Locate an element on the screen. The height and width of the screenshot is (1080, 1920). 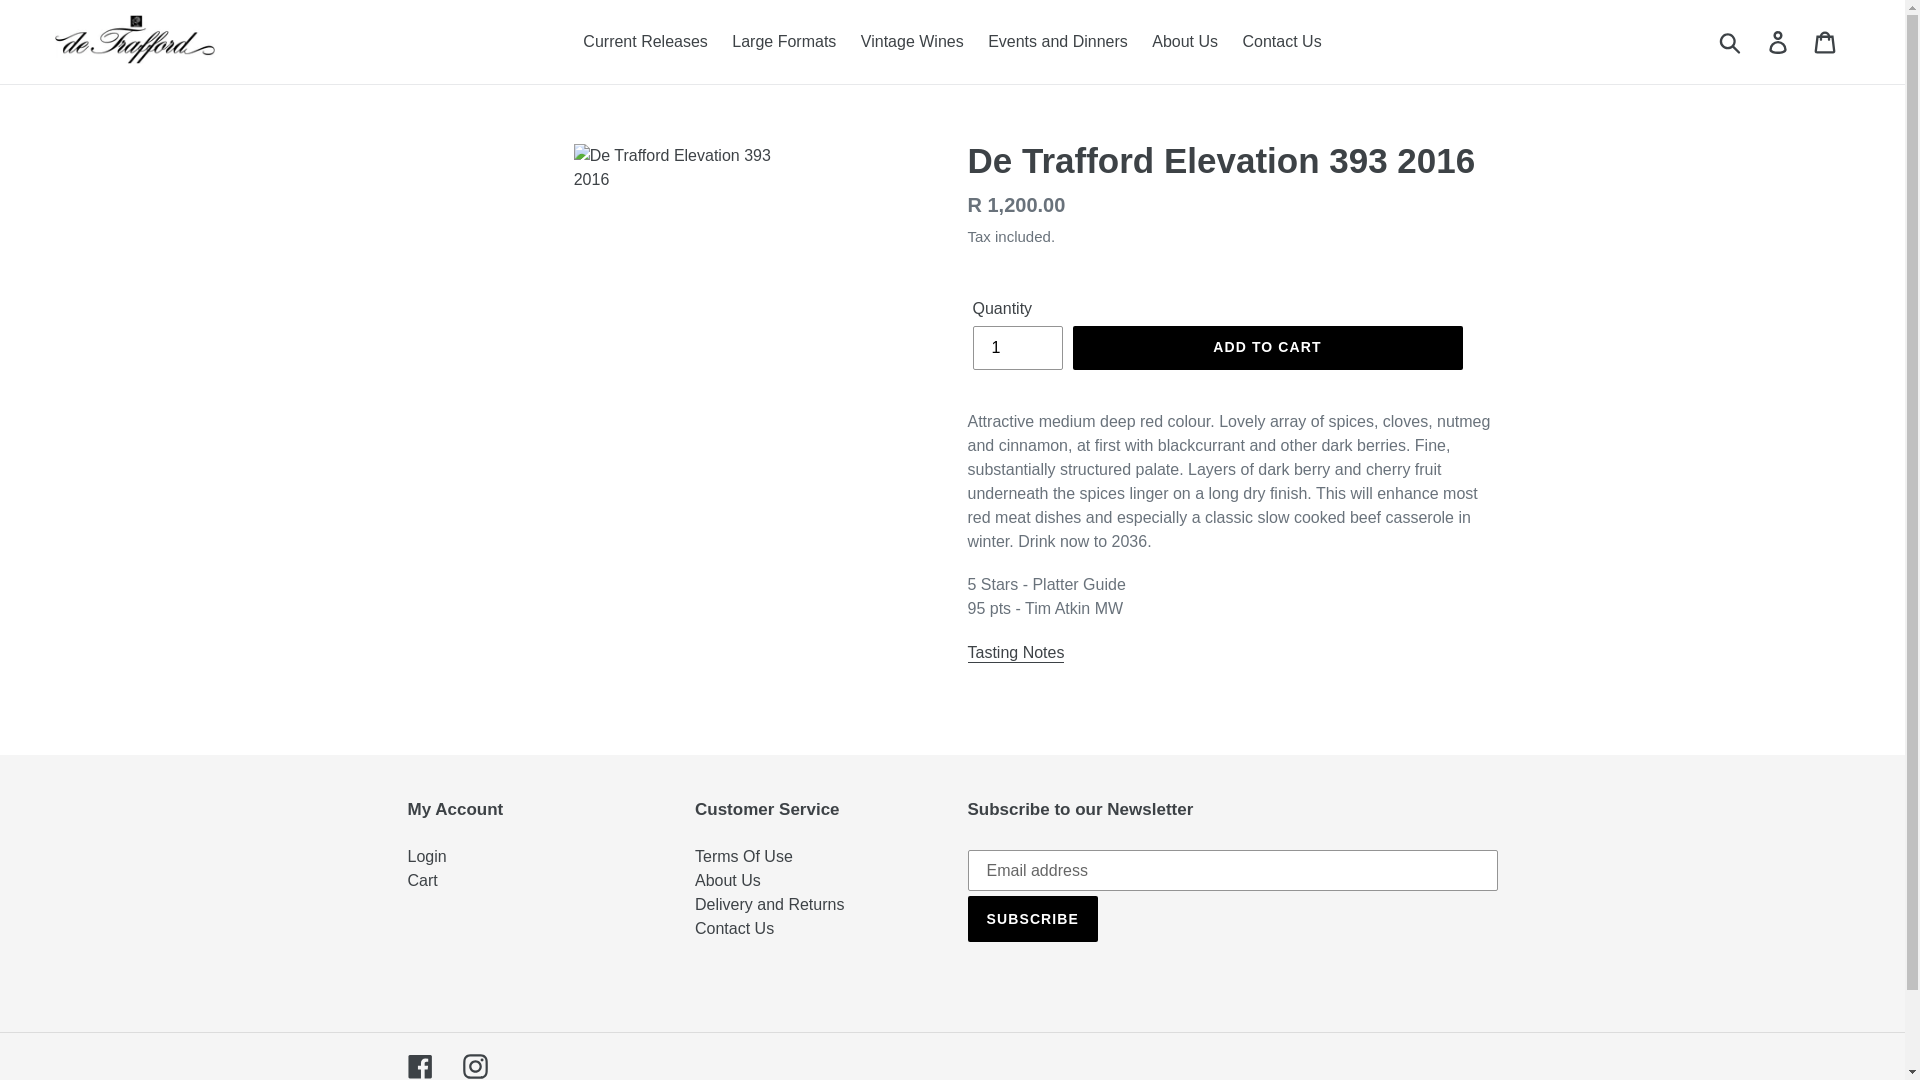
Cart is located at coordinates (422, 880).